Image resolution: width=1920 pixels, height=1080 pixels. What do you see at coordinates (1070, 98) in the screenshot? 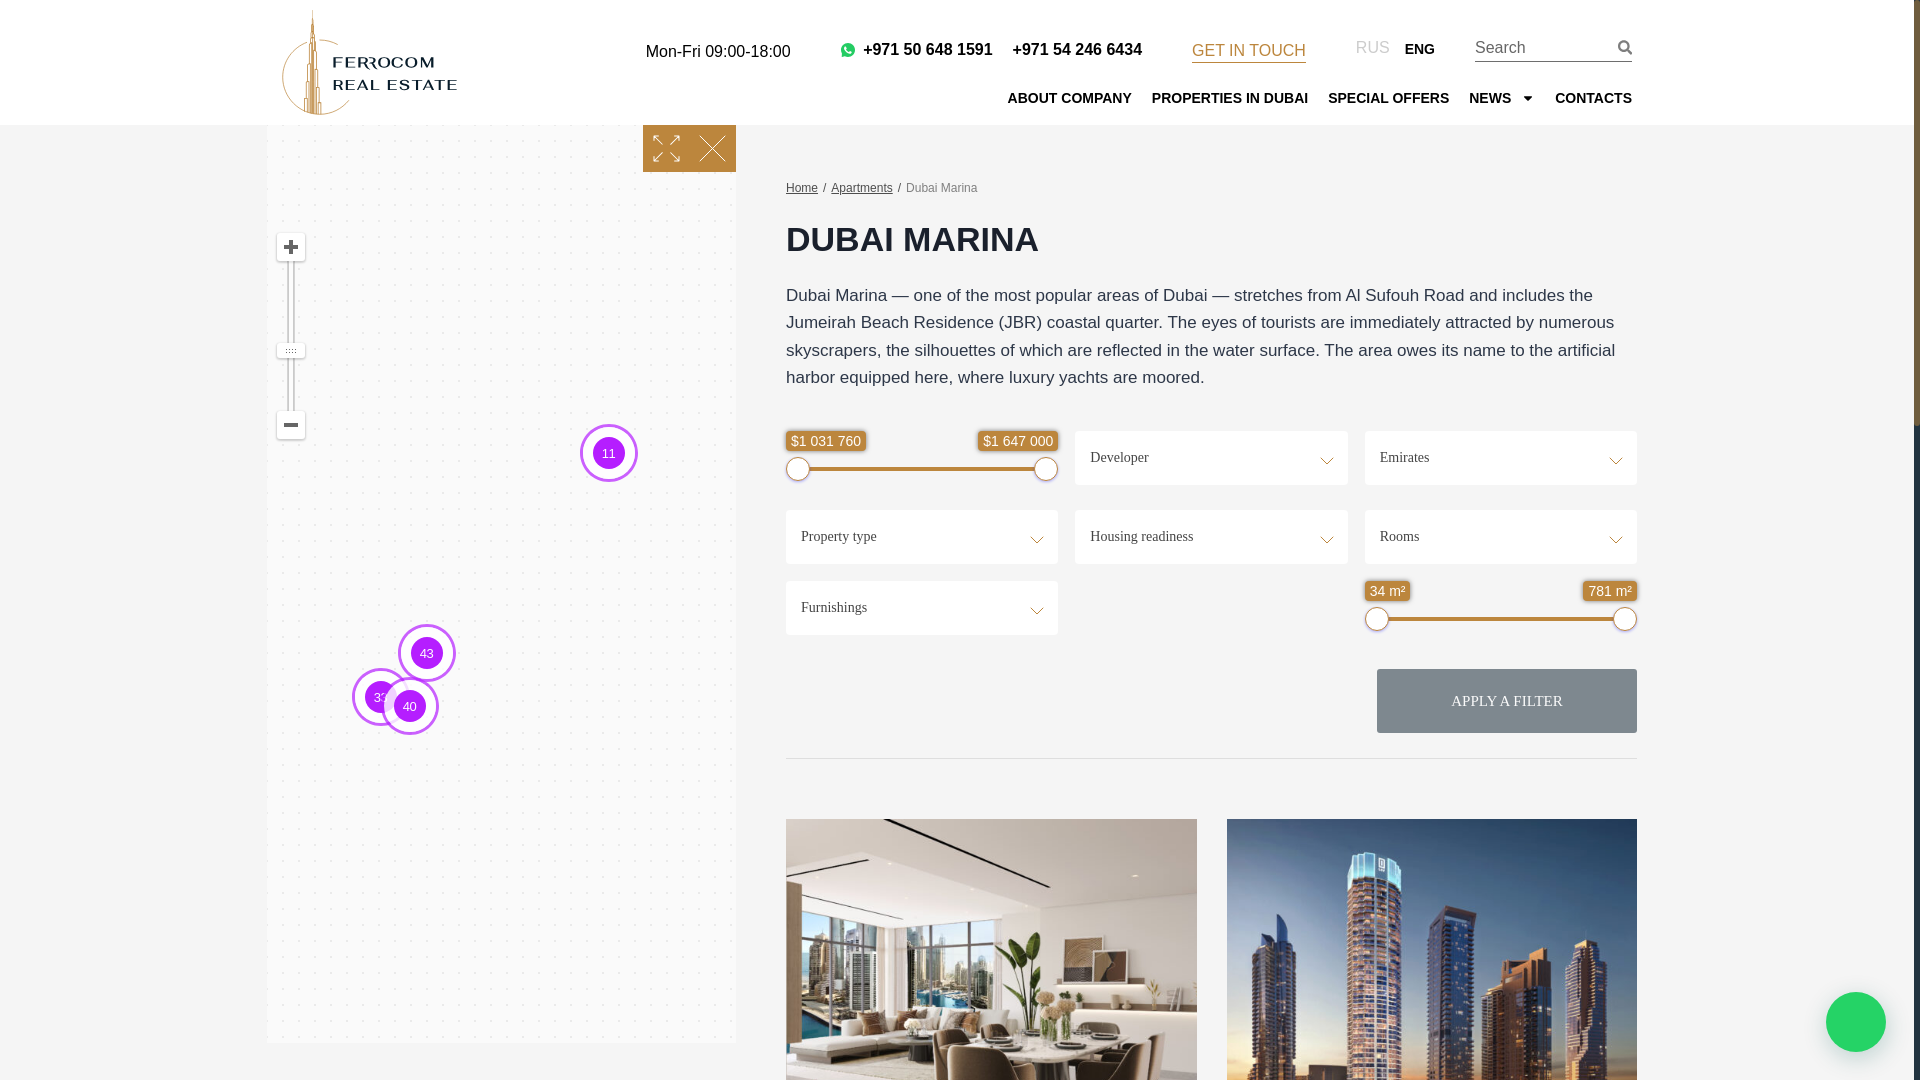
I see `ABOUT COMPANY` at bounding box center [1070, 98].